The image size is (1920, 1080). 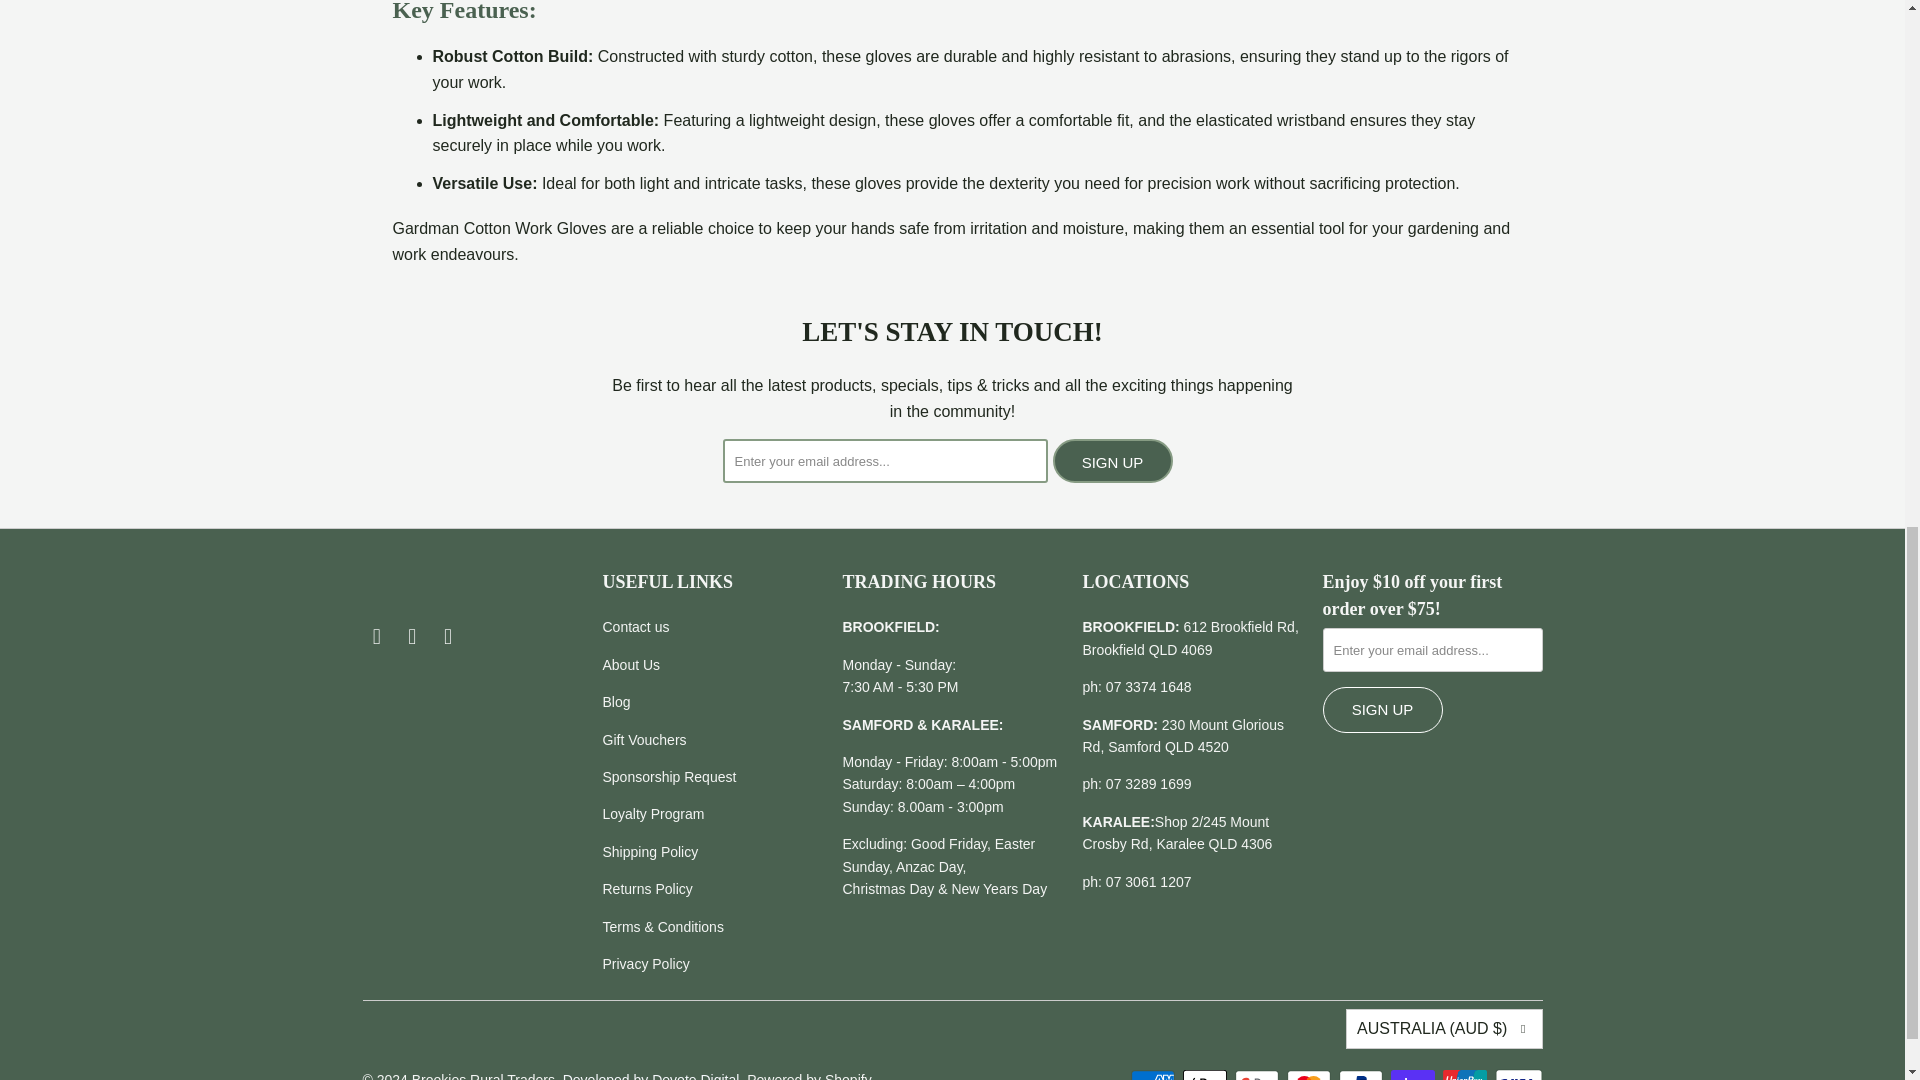 What do you see at coordinates (1467, 1074) in the screenshot?
I see `Union Pay` at bounding box center [1467, 1074].